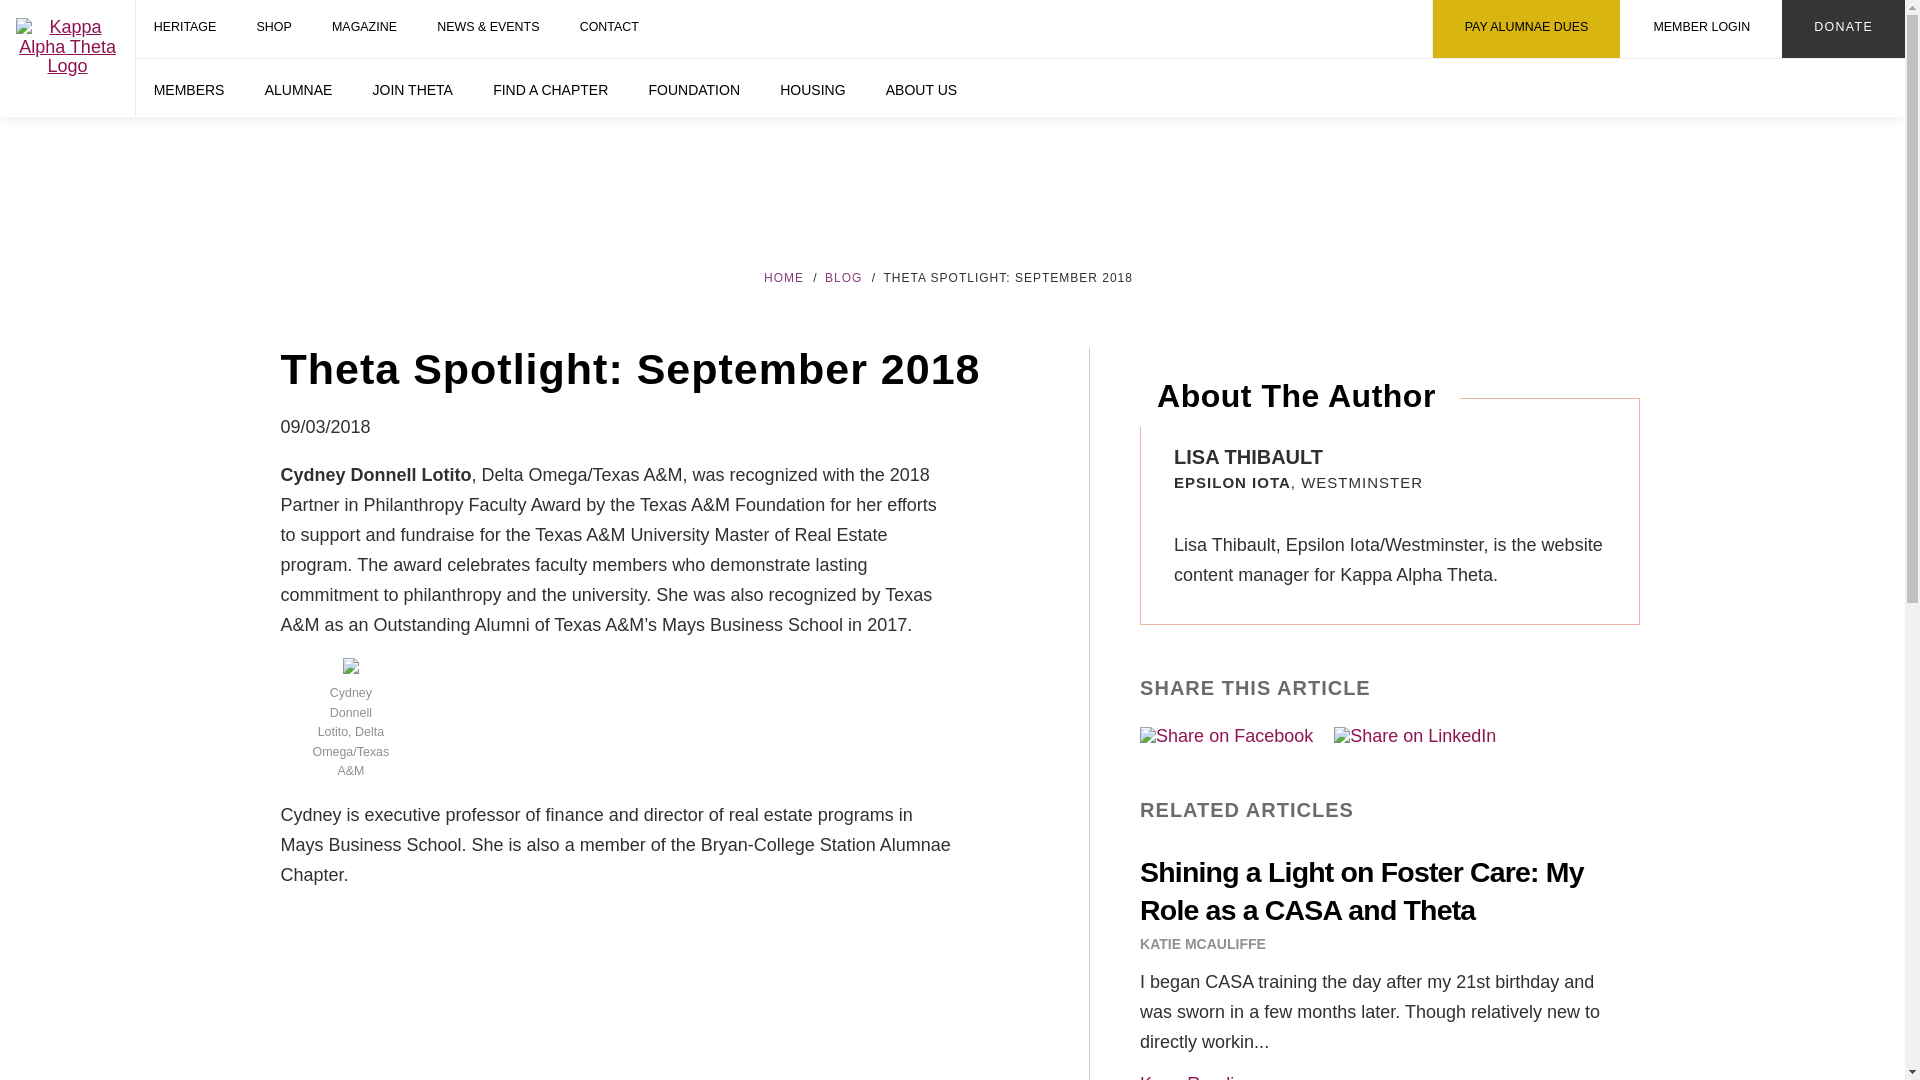 The height and width of the screenshot is (1080, 1920). I want to click on HOUSING, so click(814, 88).